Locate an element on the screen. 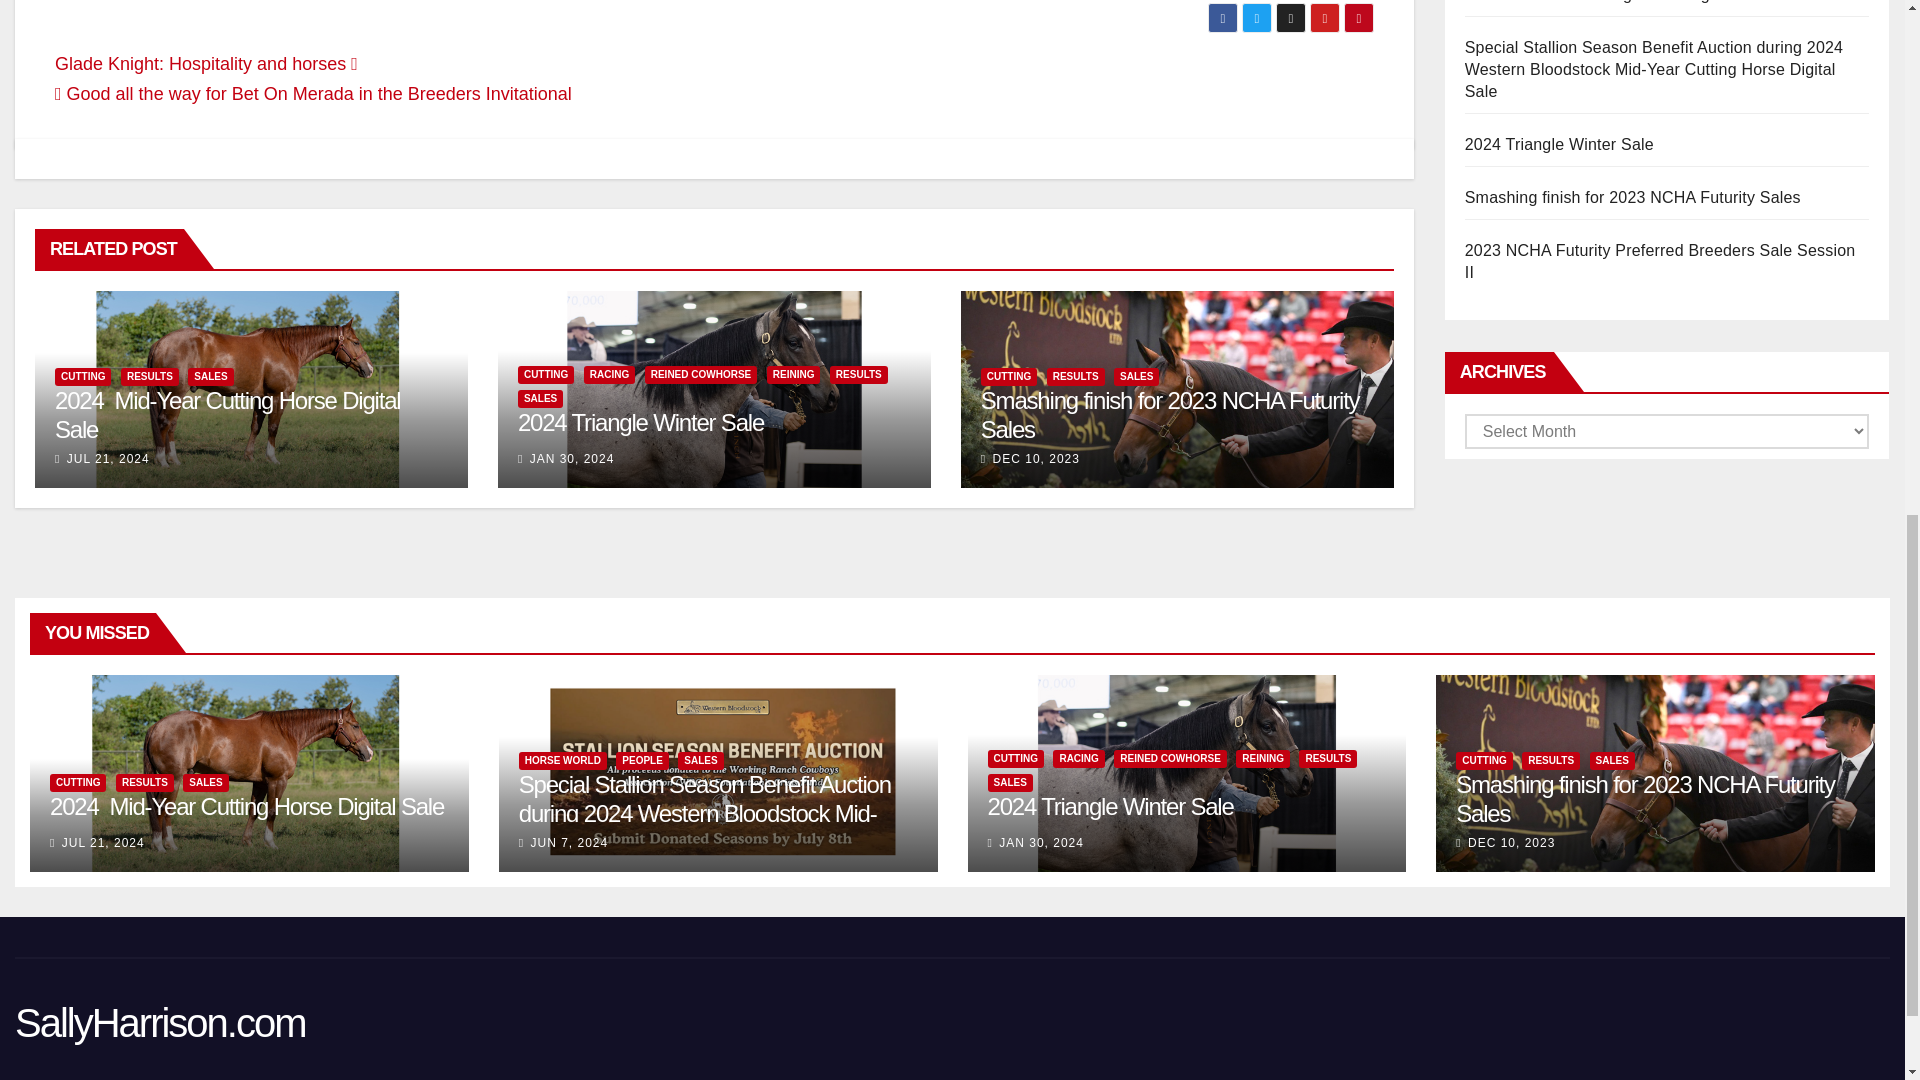  DEC 10, 2023 is located at coordinates (1036, 458).